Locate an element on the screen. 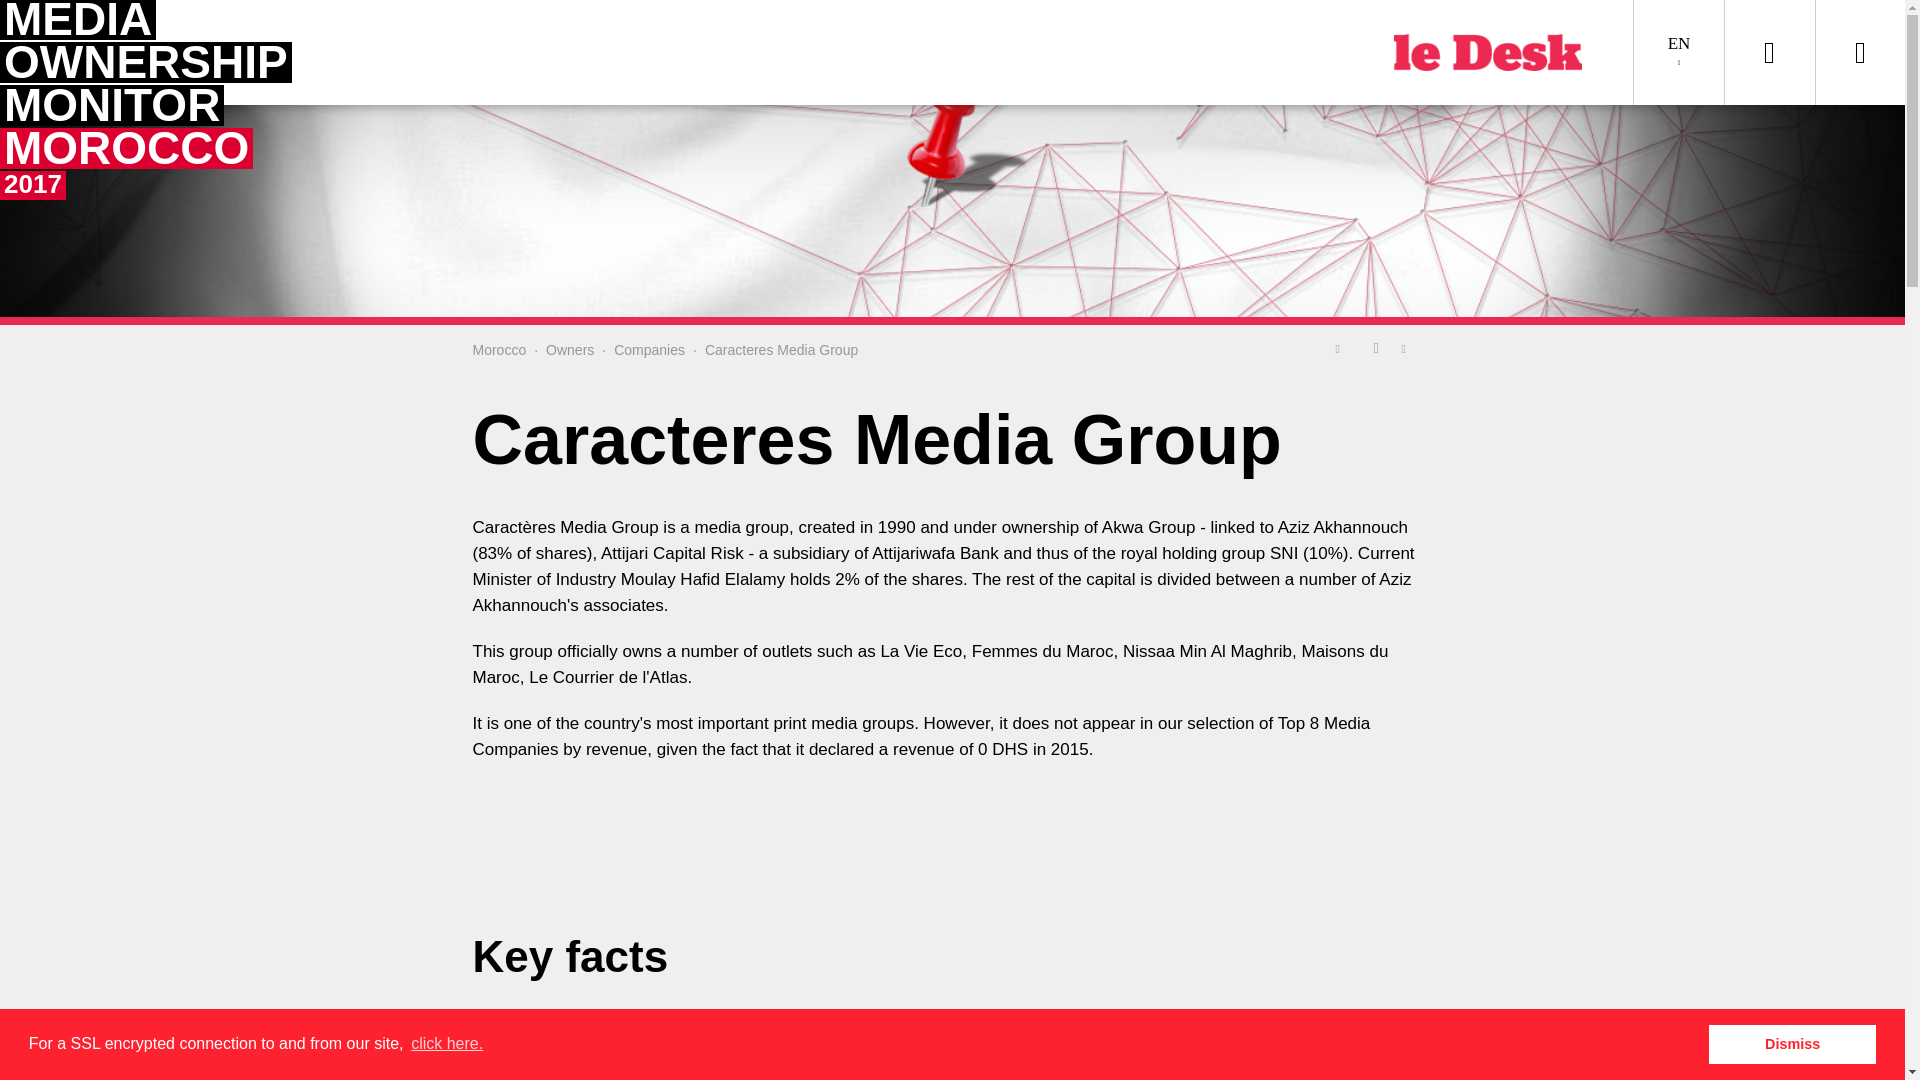 This screenshot has height=1080, width=1920. Share this site on twitter is located at coordinates (1342, 347).